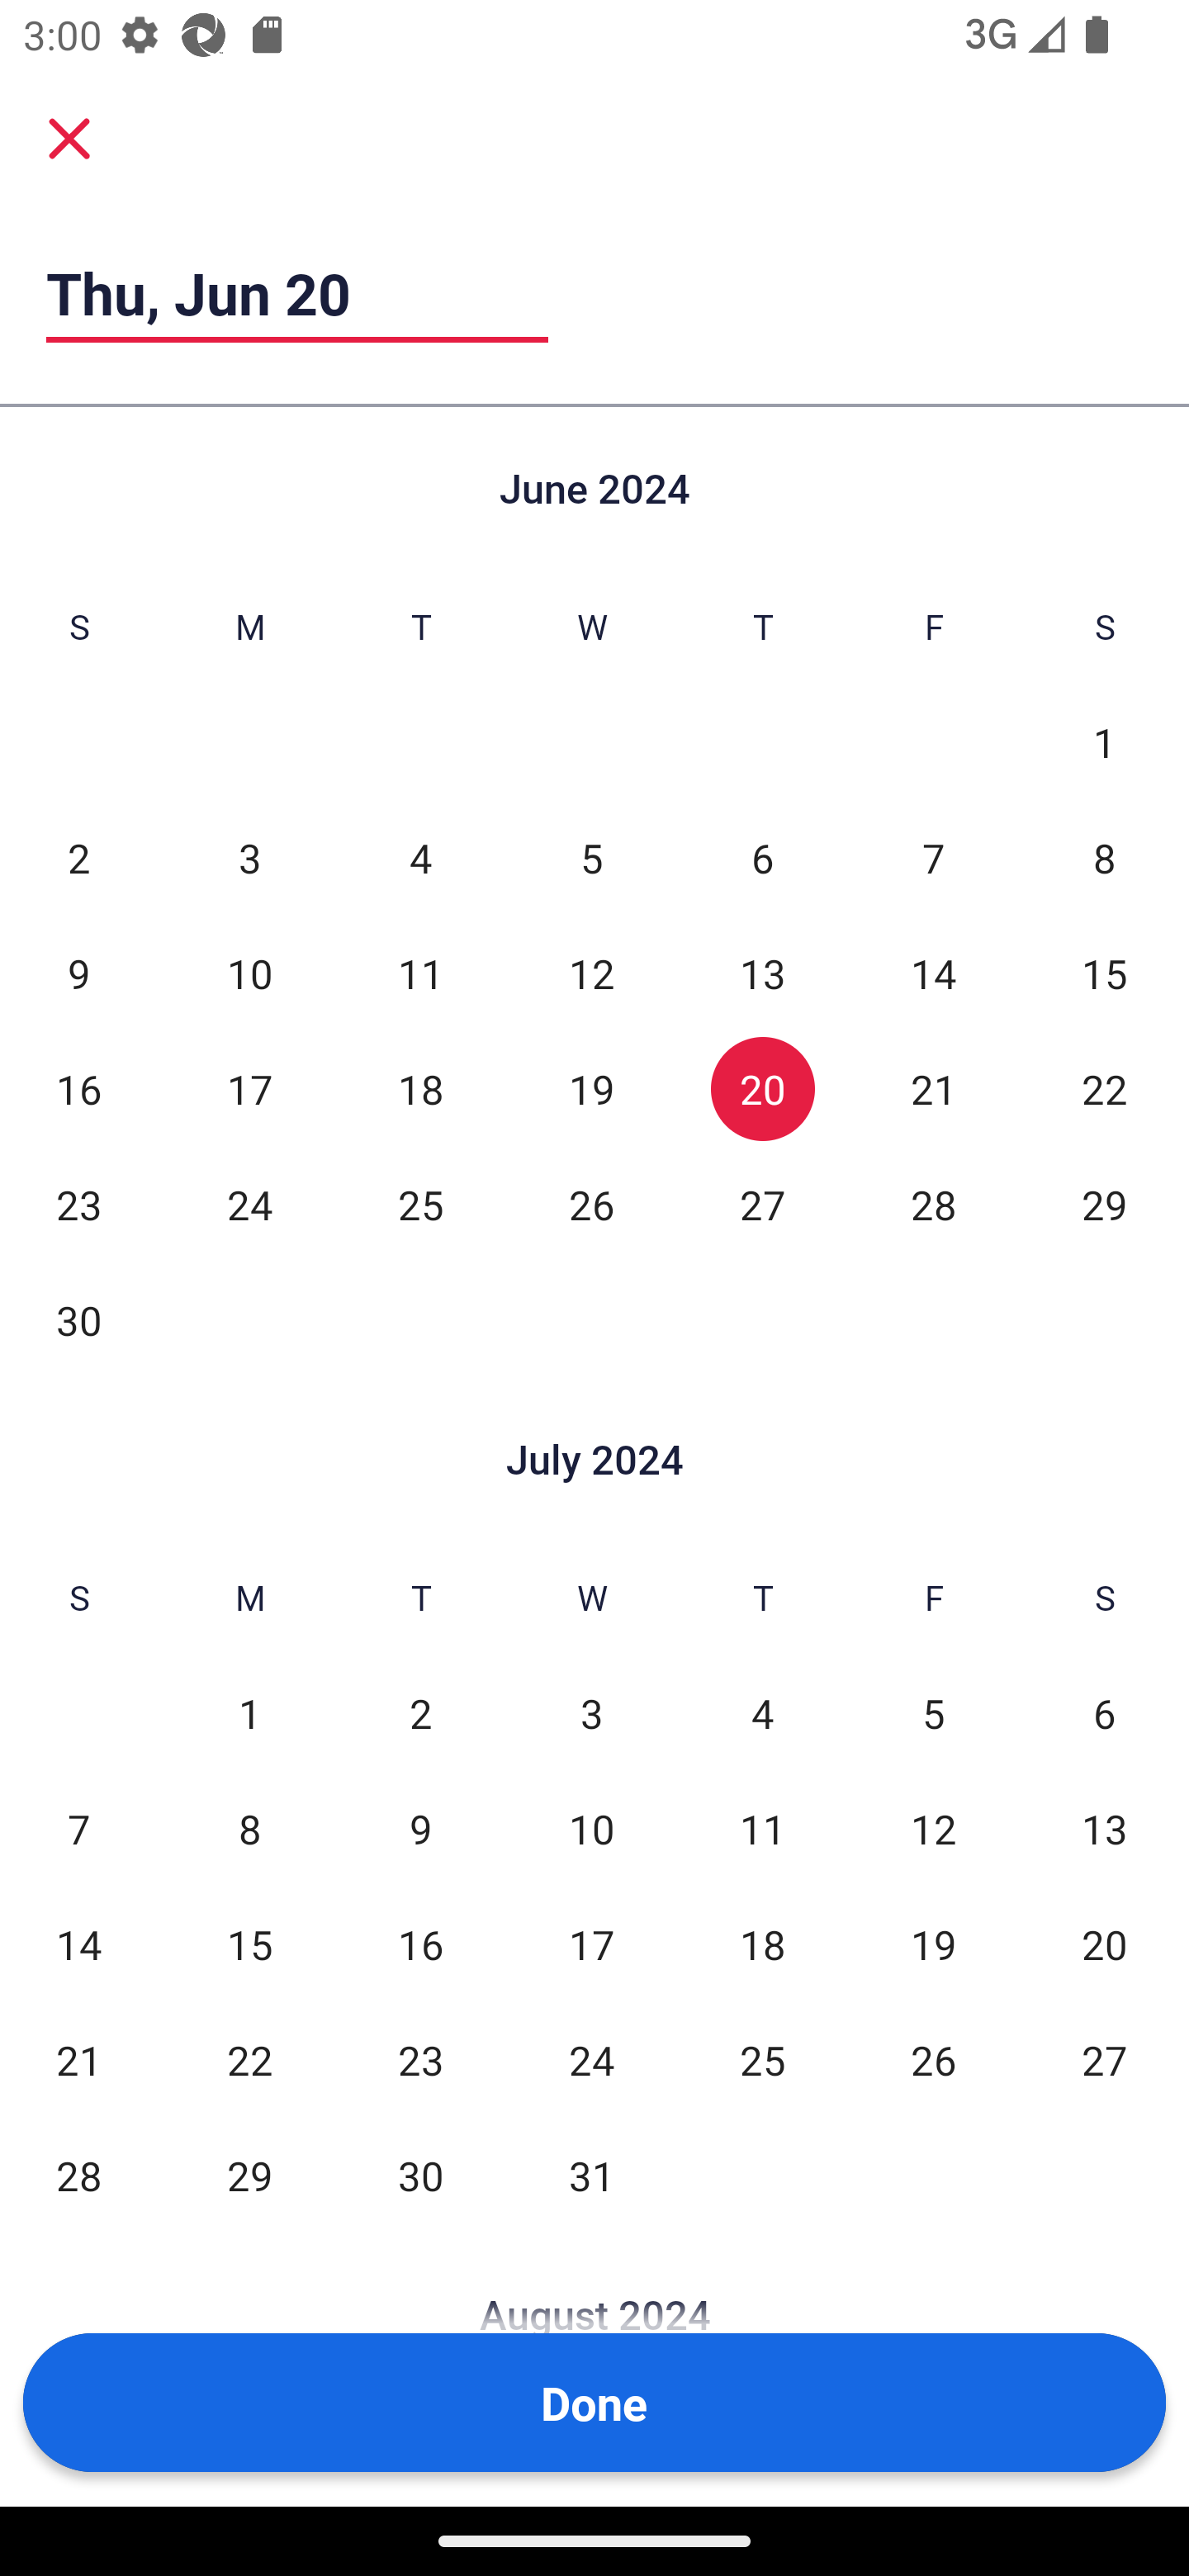 The height and width of the screenshot is (2576, 1189). What do you see at coordinates (78, 1828) in the screenshot?
I see `7 Sun, Jul 7, Not Selected` at bounding box center [78, 1828].